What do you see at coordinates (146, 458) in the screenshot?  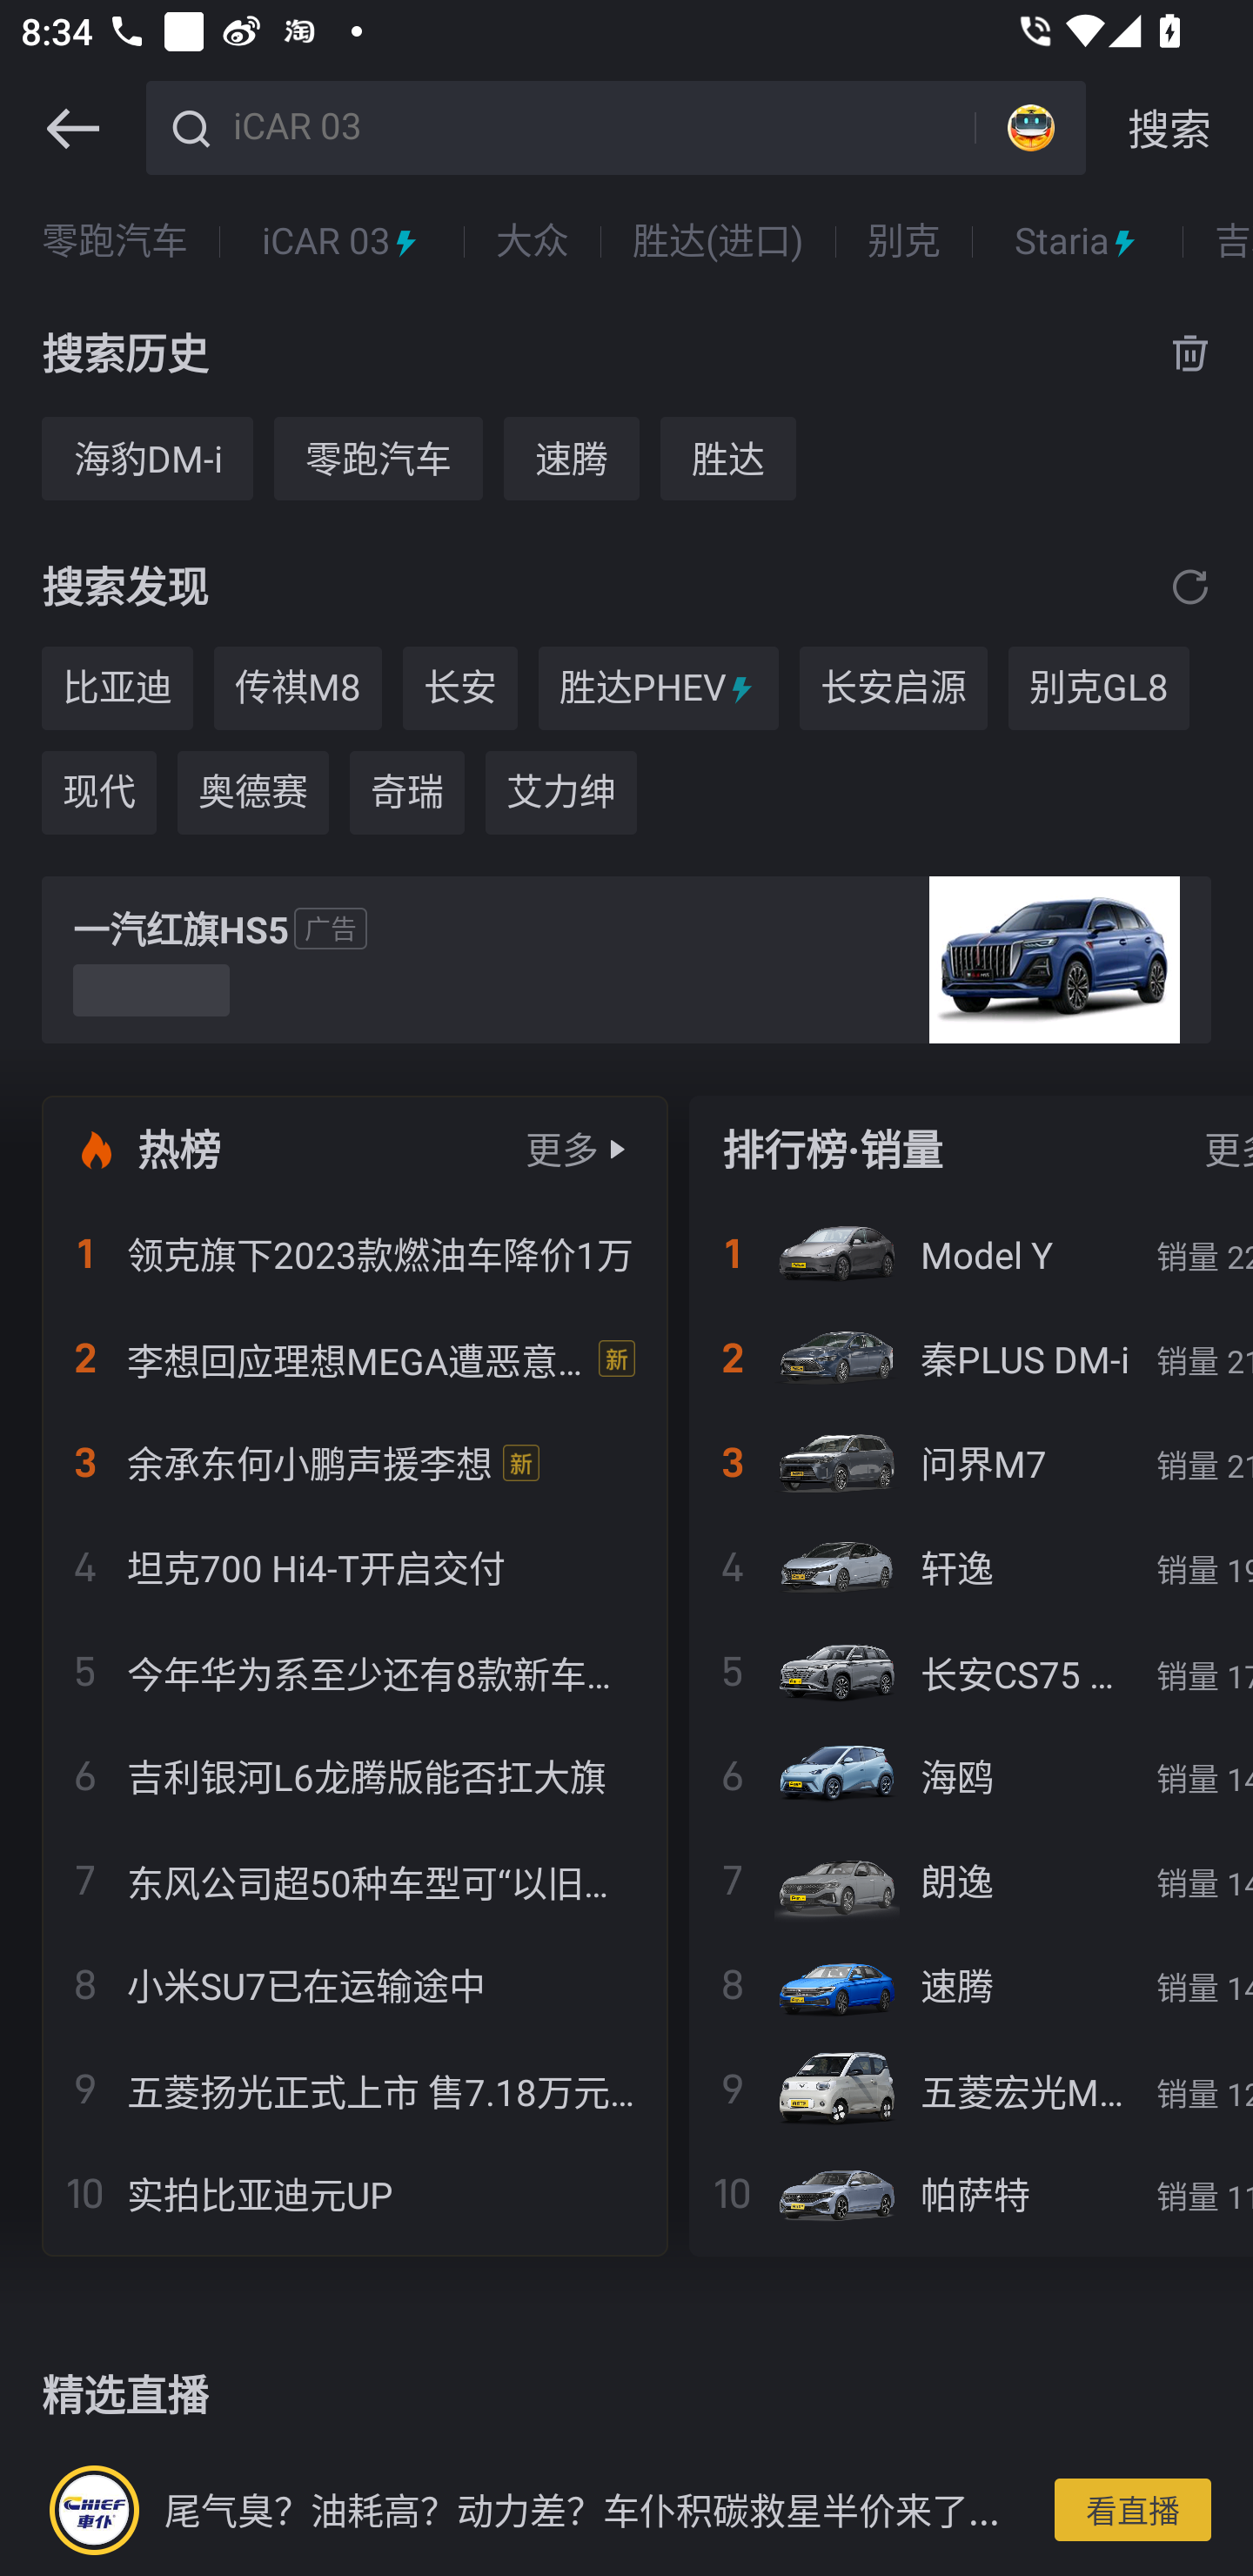 I see `海豹DM-i` at bounding box center [146, 458].